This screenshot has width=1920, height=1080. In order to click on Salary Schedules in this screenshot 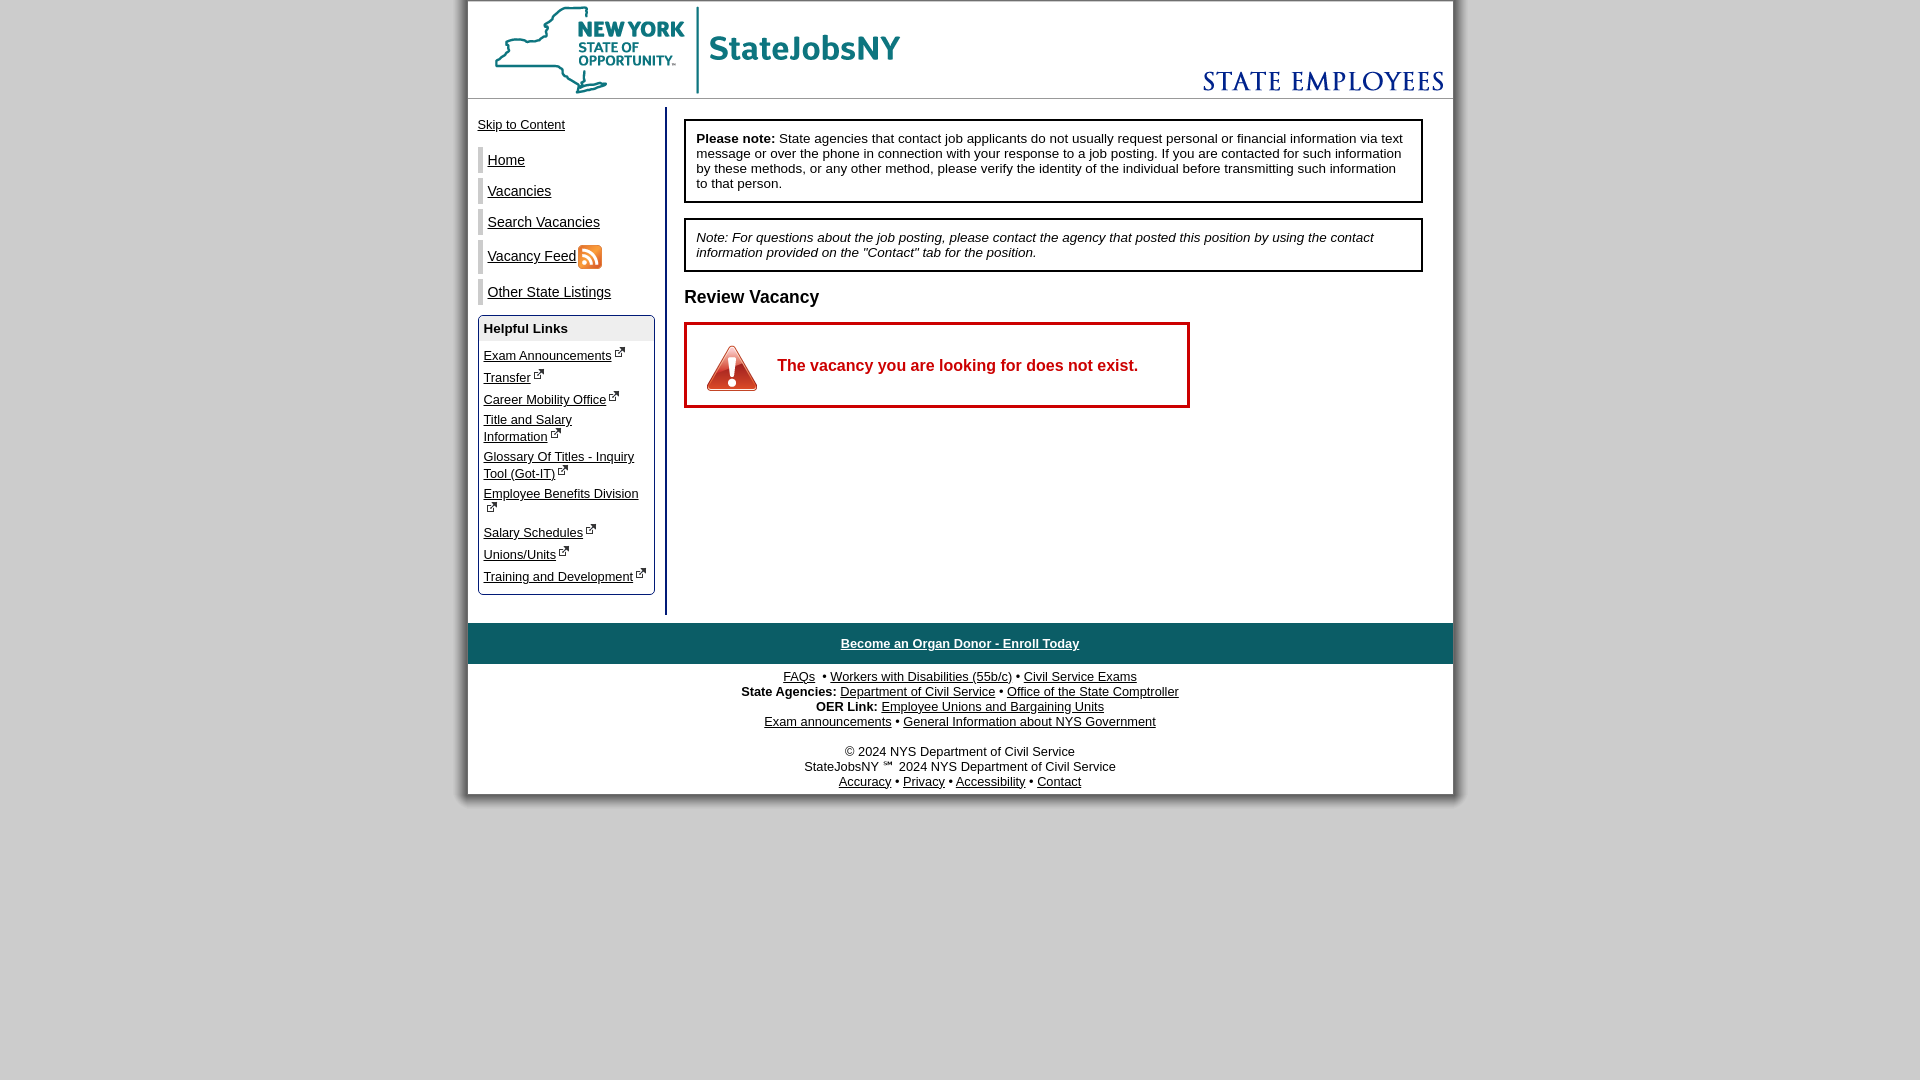, I will do `click(566, 531)`.